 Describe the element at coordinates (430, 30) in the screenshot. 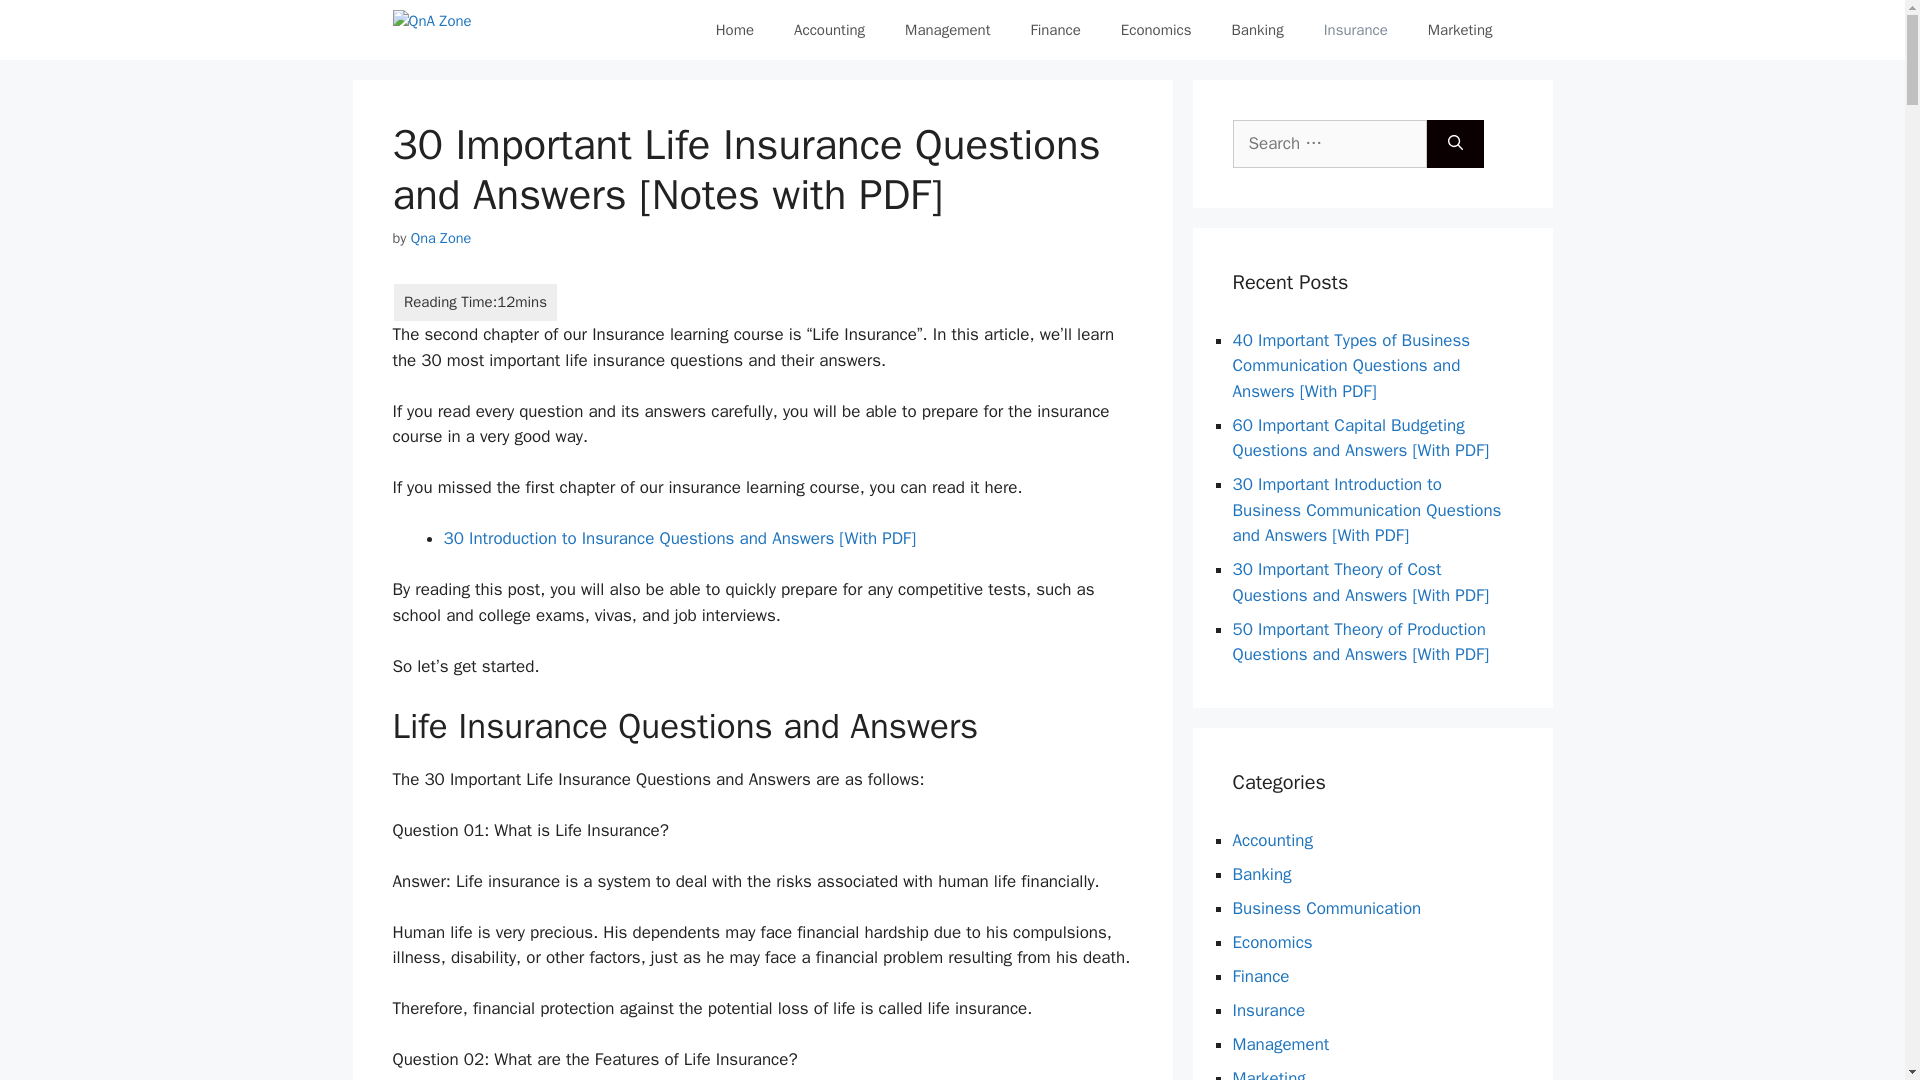

I see `QnA Zone` at that location.